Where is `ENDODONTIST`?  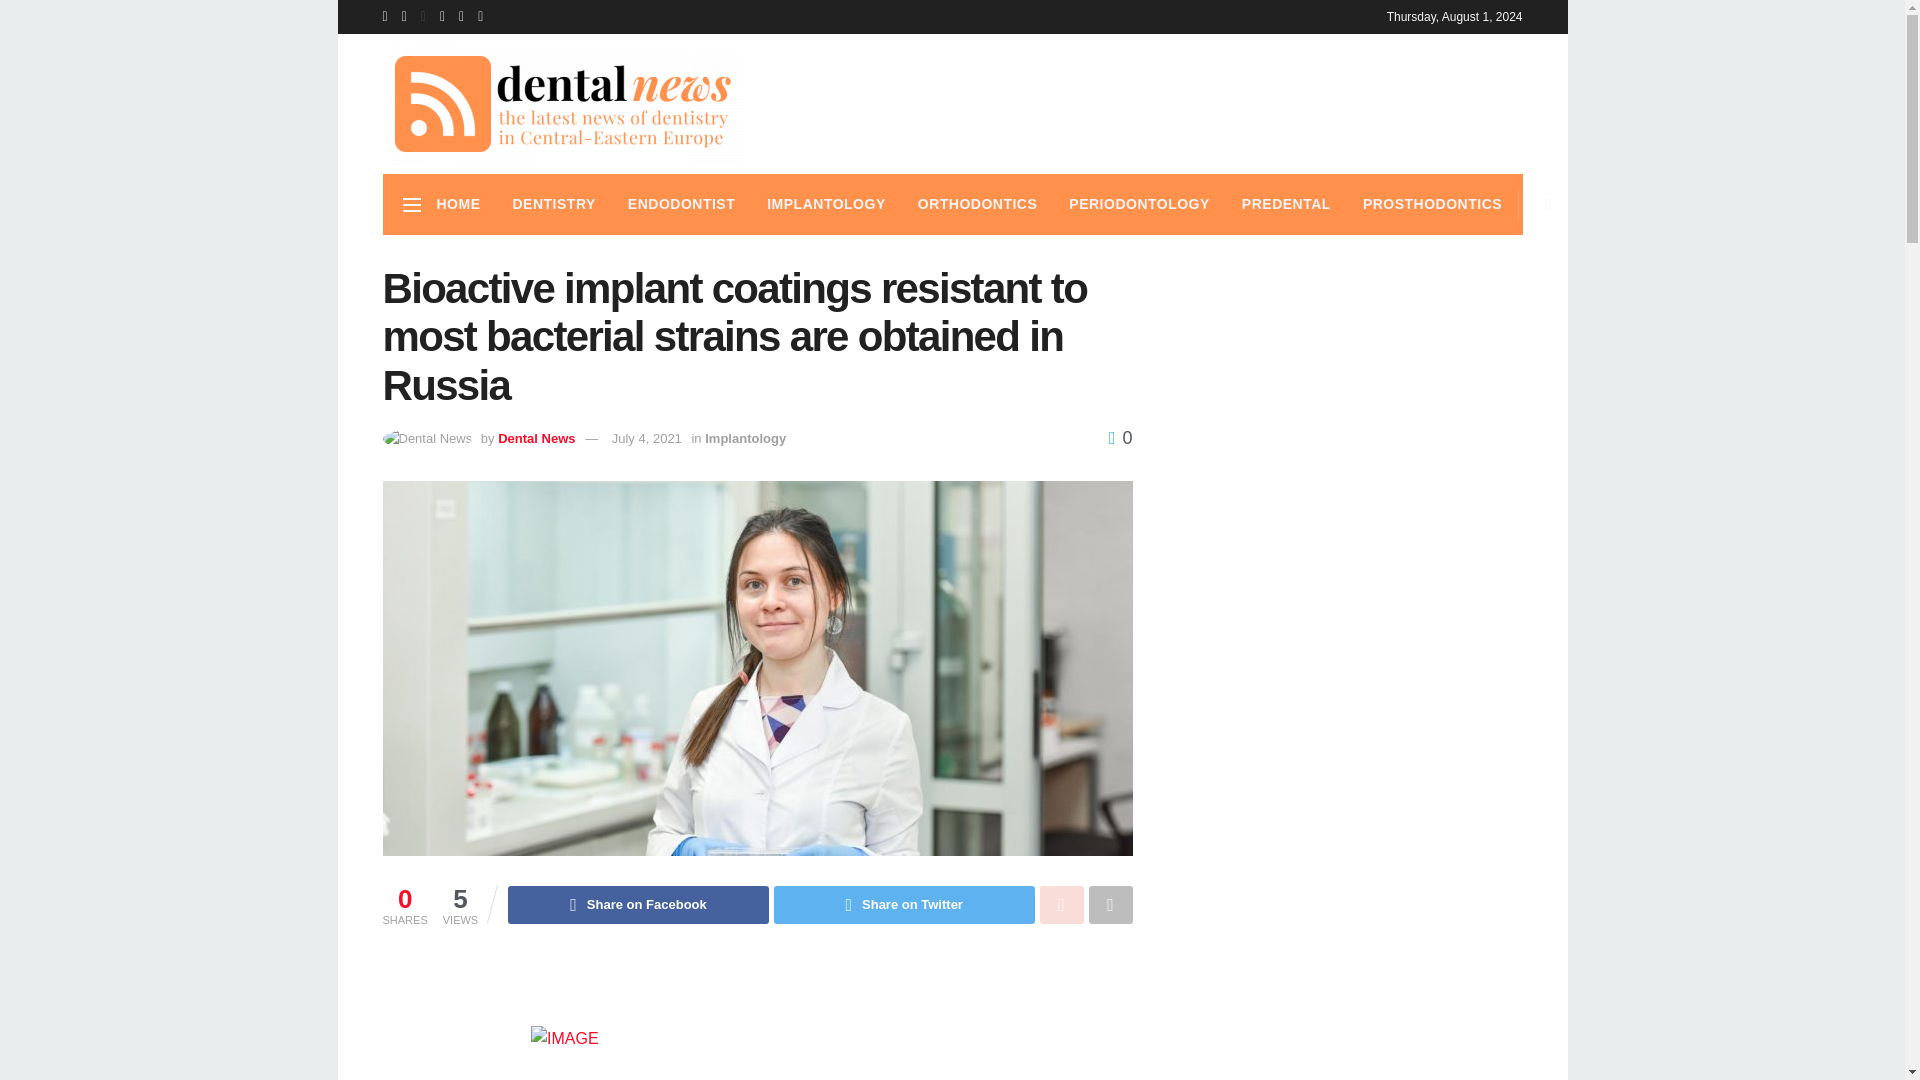
ENDODONTIST is located at coordinates (681, 204).